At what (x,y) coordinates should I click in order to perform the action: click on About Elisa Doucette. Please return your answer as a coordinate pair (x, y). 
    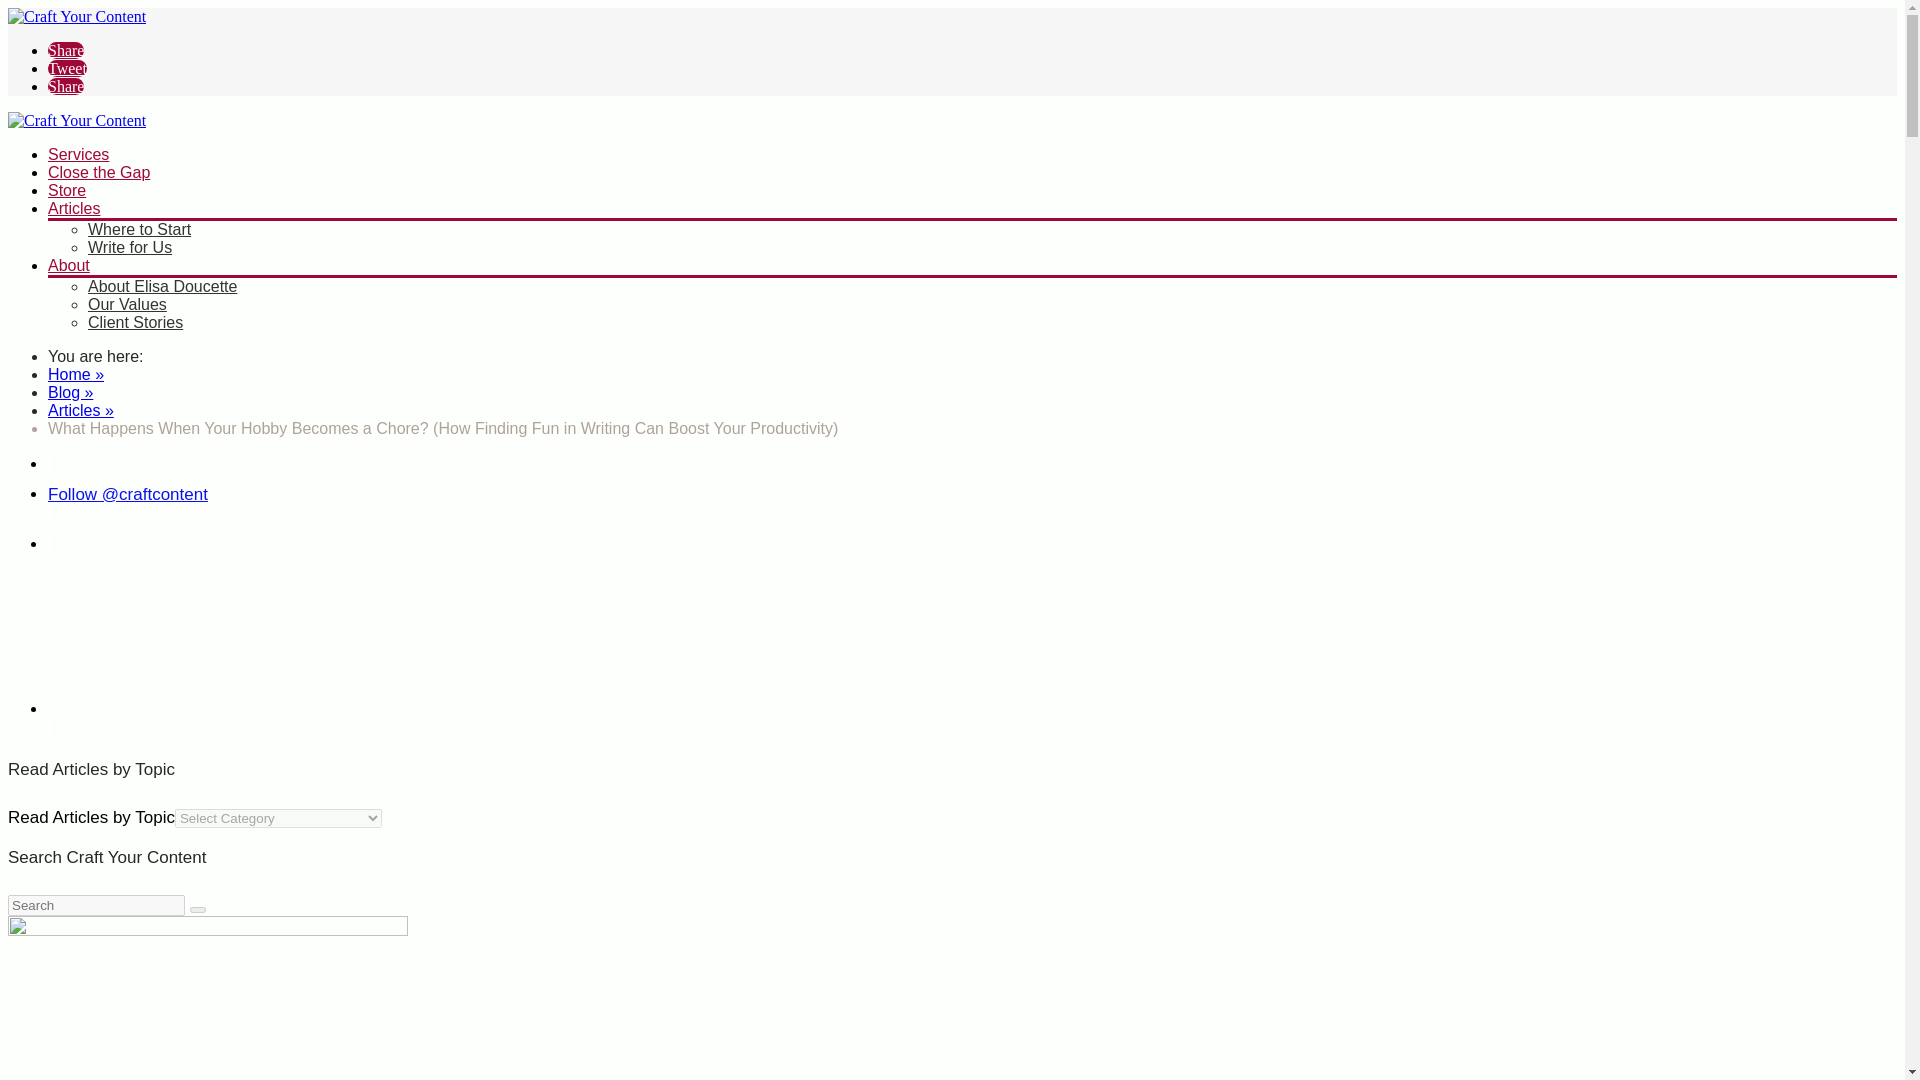
    Looking at the image, I should click on (162, 286).